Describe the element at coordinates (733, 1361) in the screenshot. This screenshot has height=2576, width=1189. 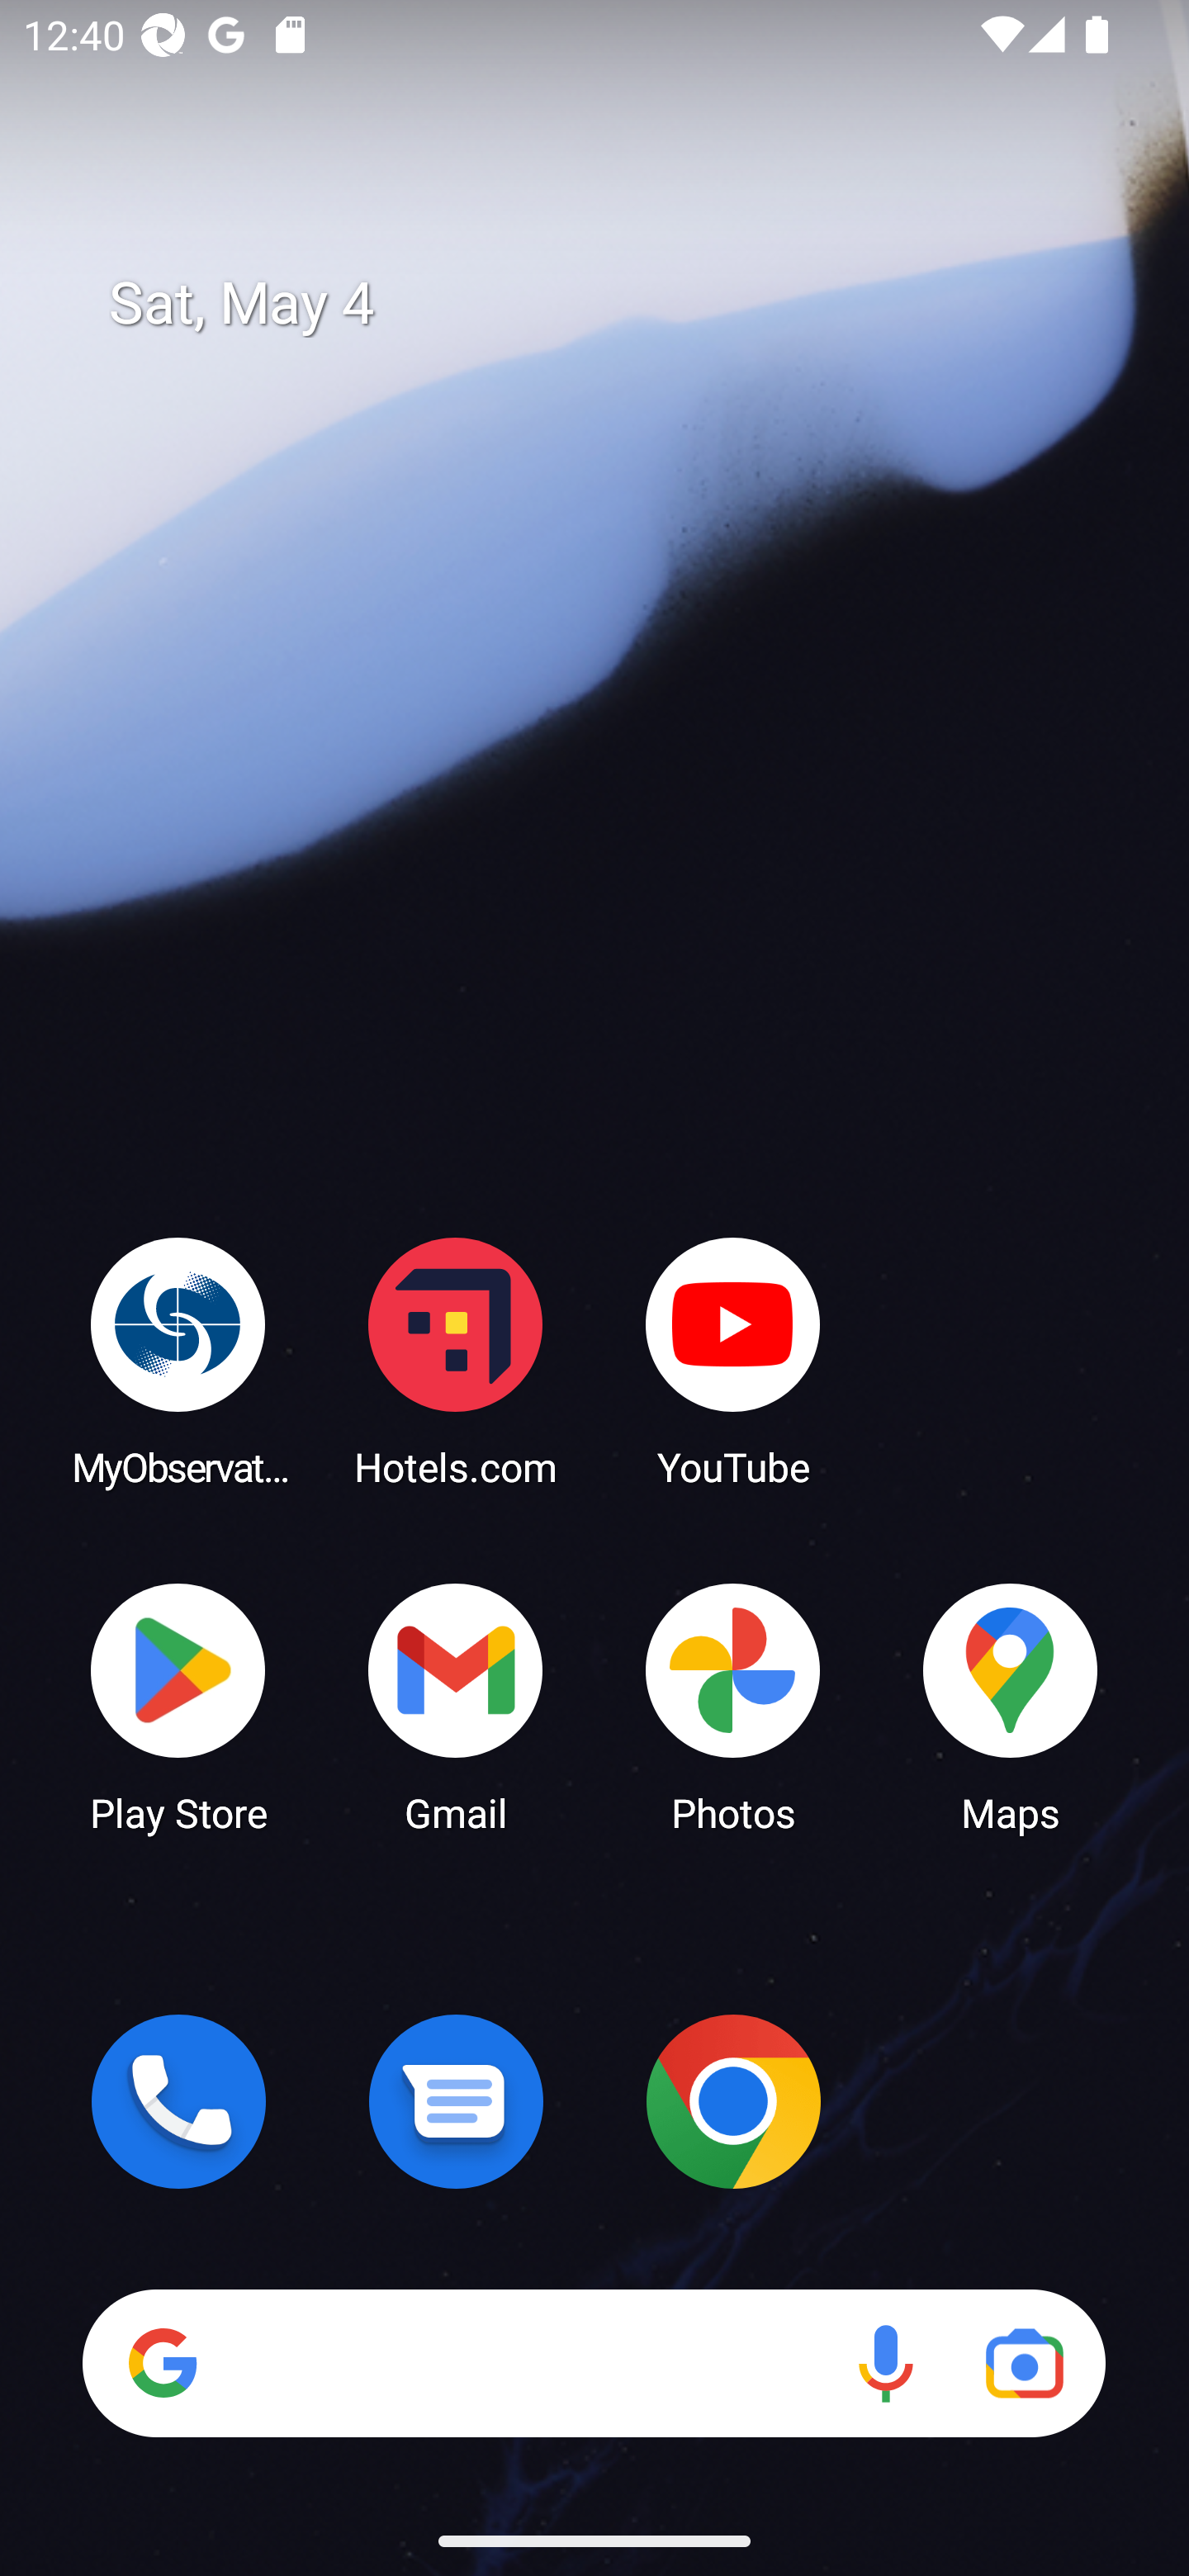
I see `YouTube` at that location.